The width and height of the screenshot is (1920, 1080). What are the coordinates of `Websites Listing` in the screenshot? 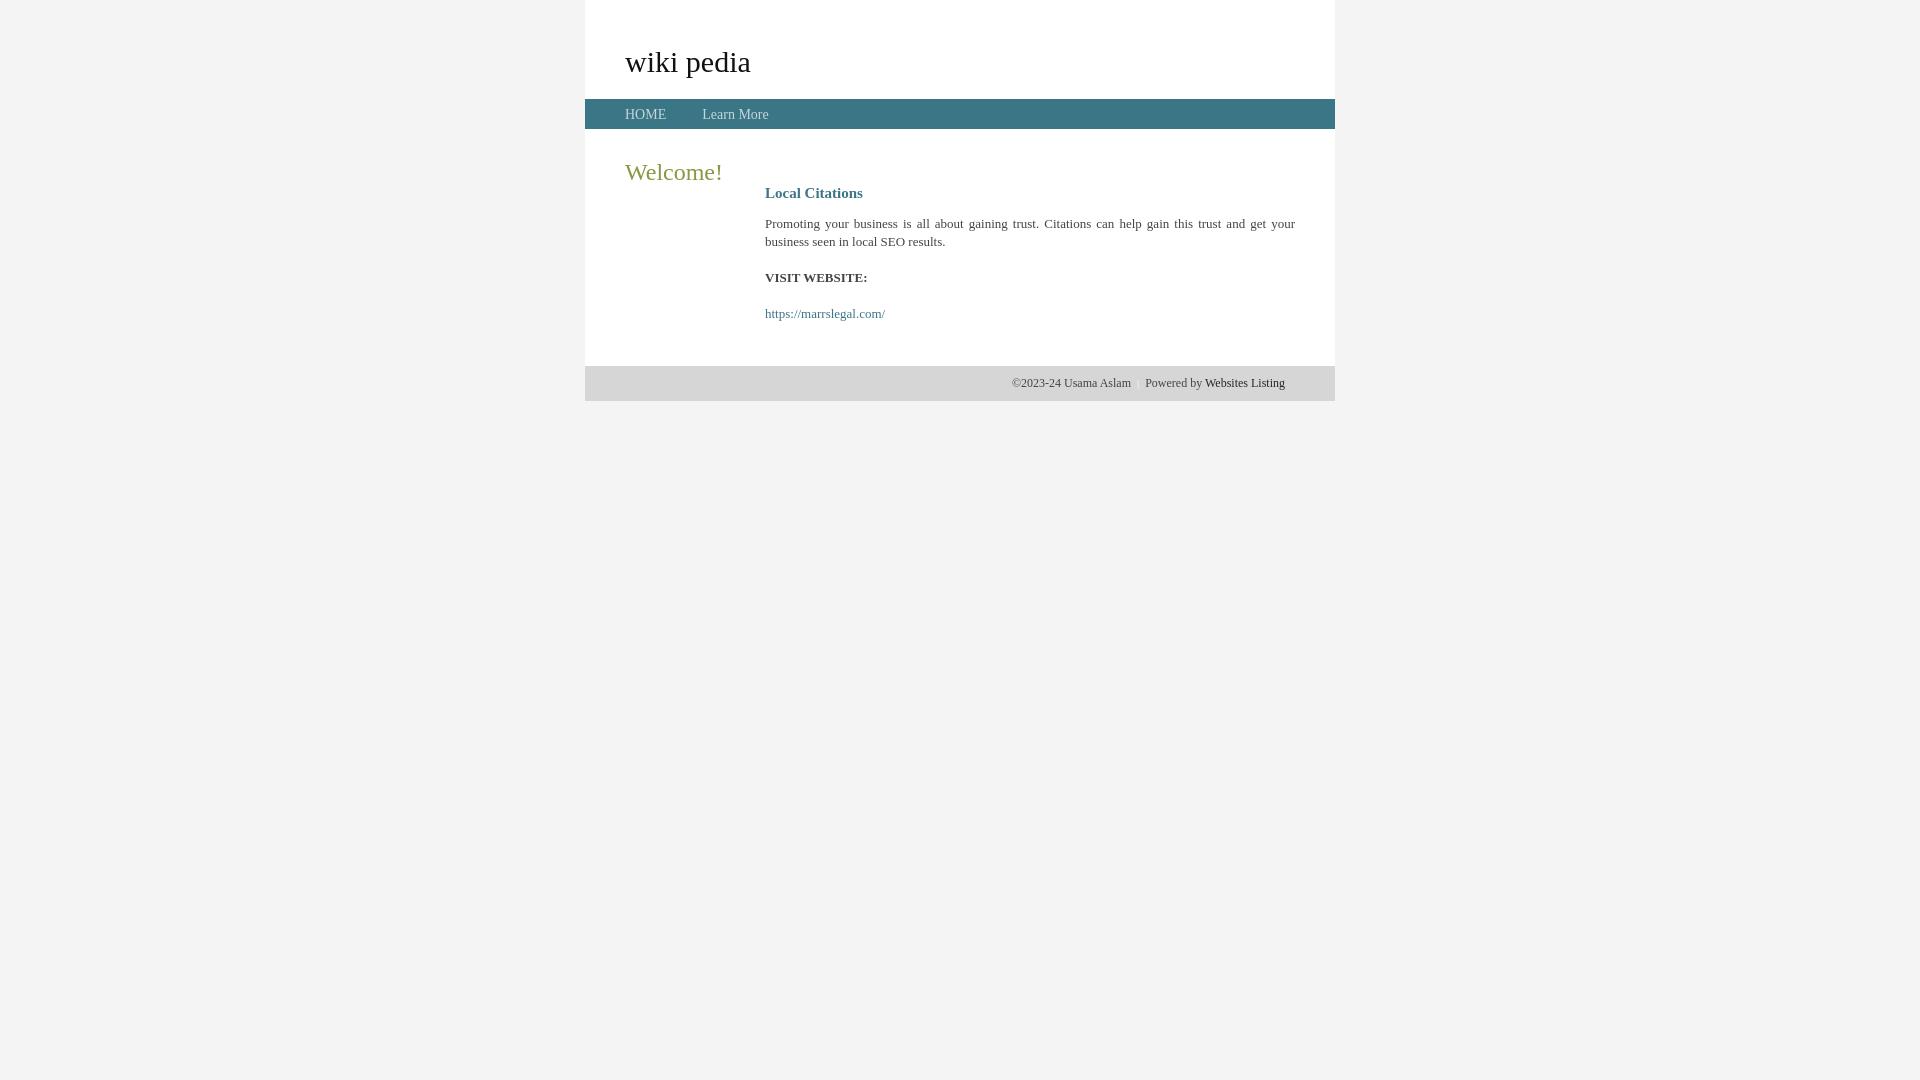 It's located at (1245, 383).